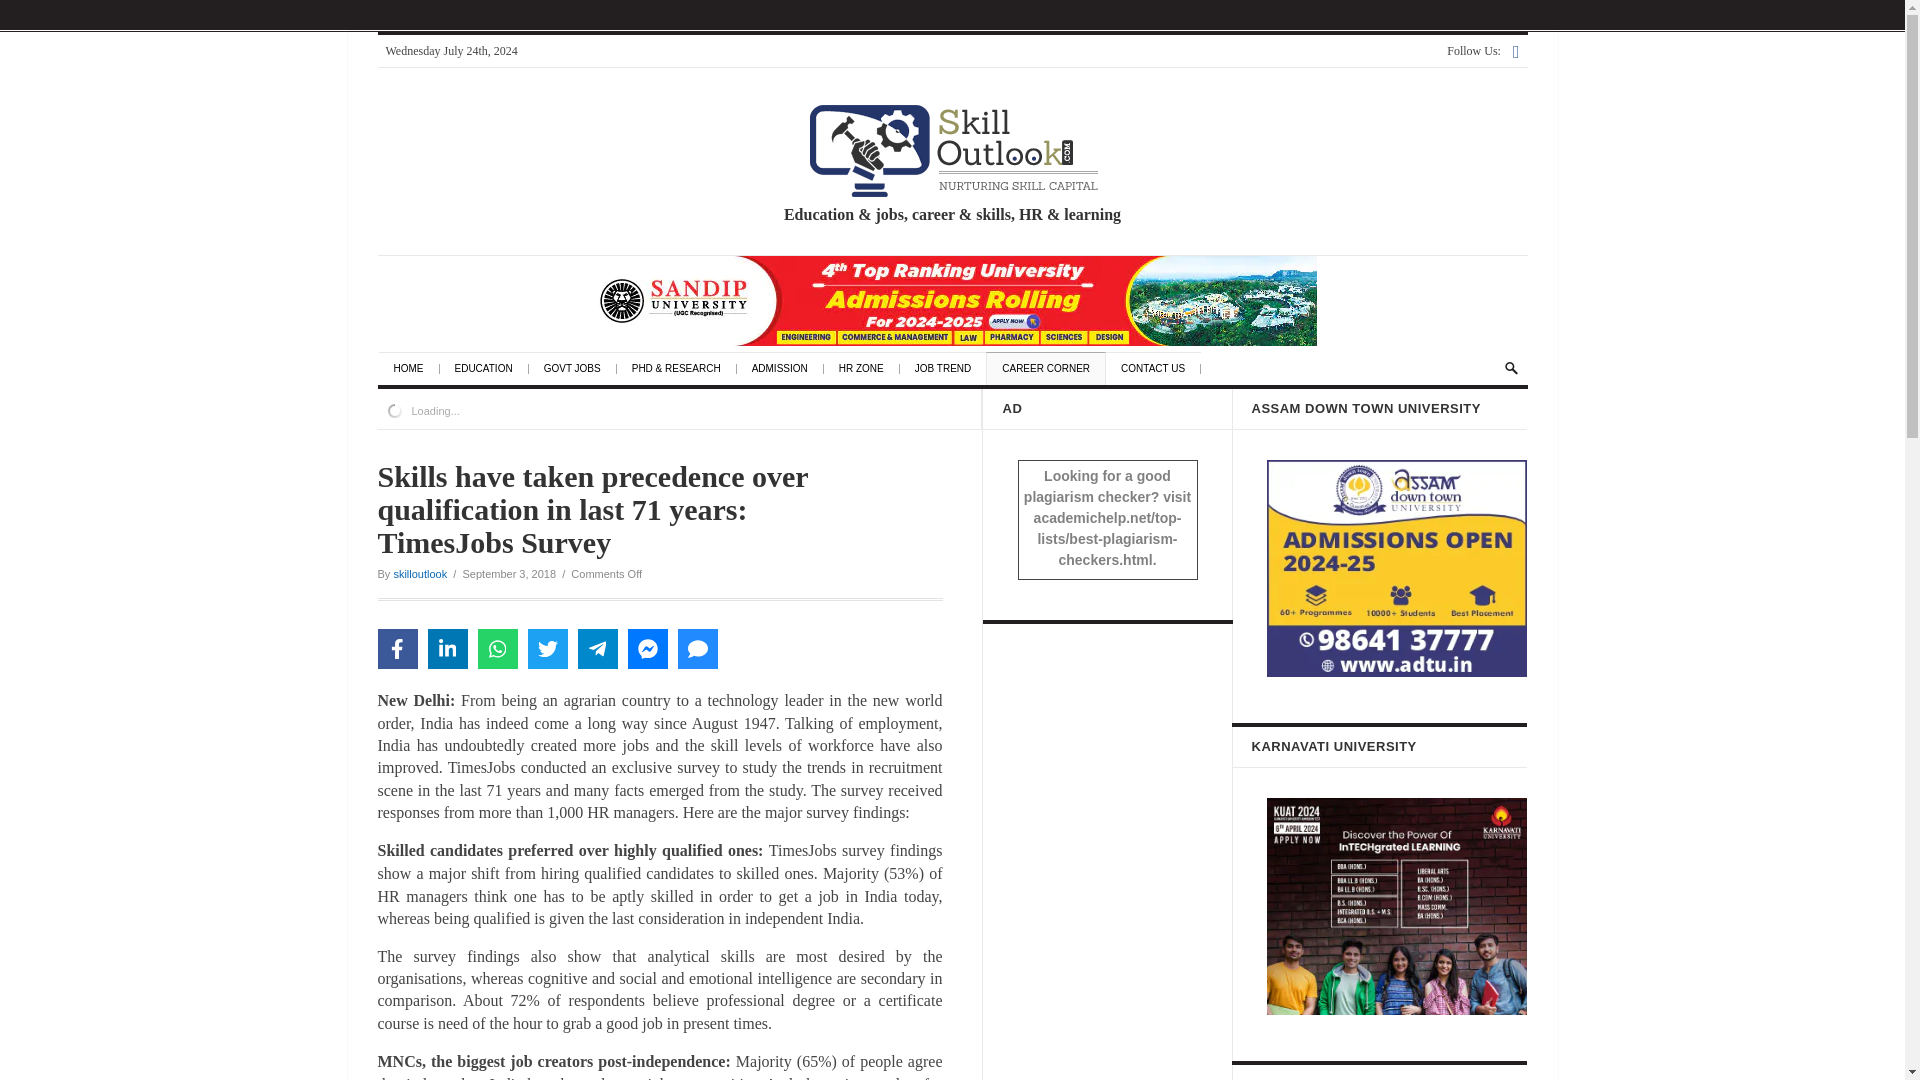 Image resolution: width=1920 pixels, height=1080 pixels. What do you see at coordinates (420, 574) in the screenshot?
I see `Posts by skilloutlook` at bounding box center [420, 574].